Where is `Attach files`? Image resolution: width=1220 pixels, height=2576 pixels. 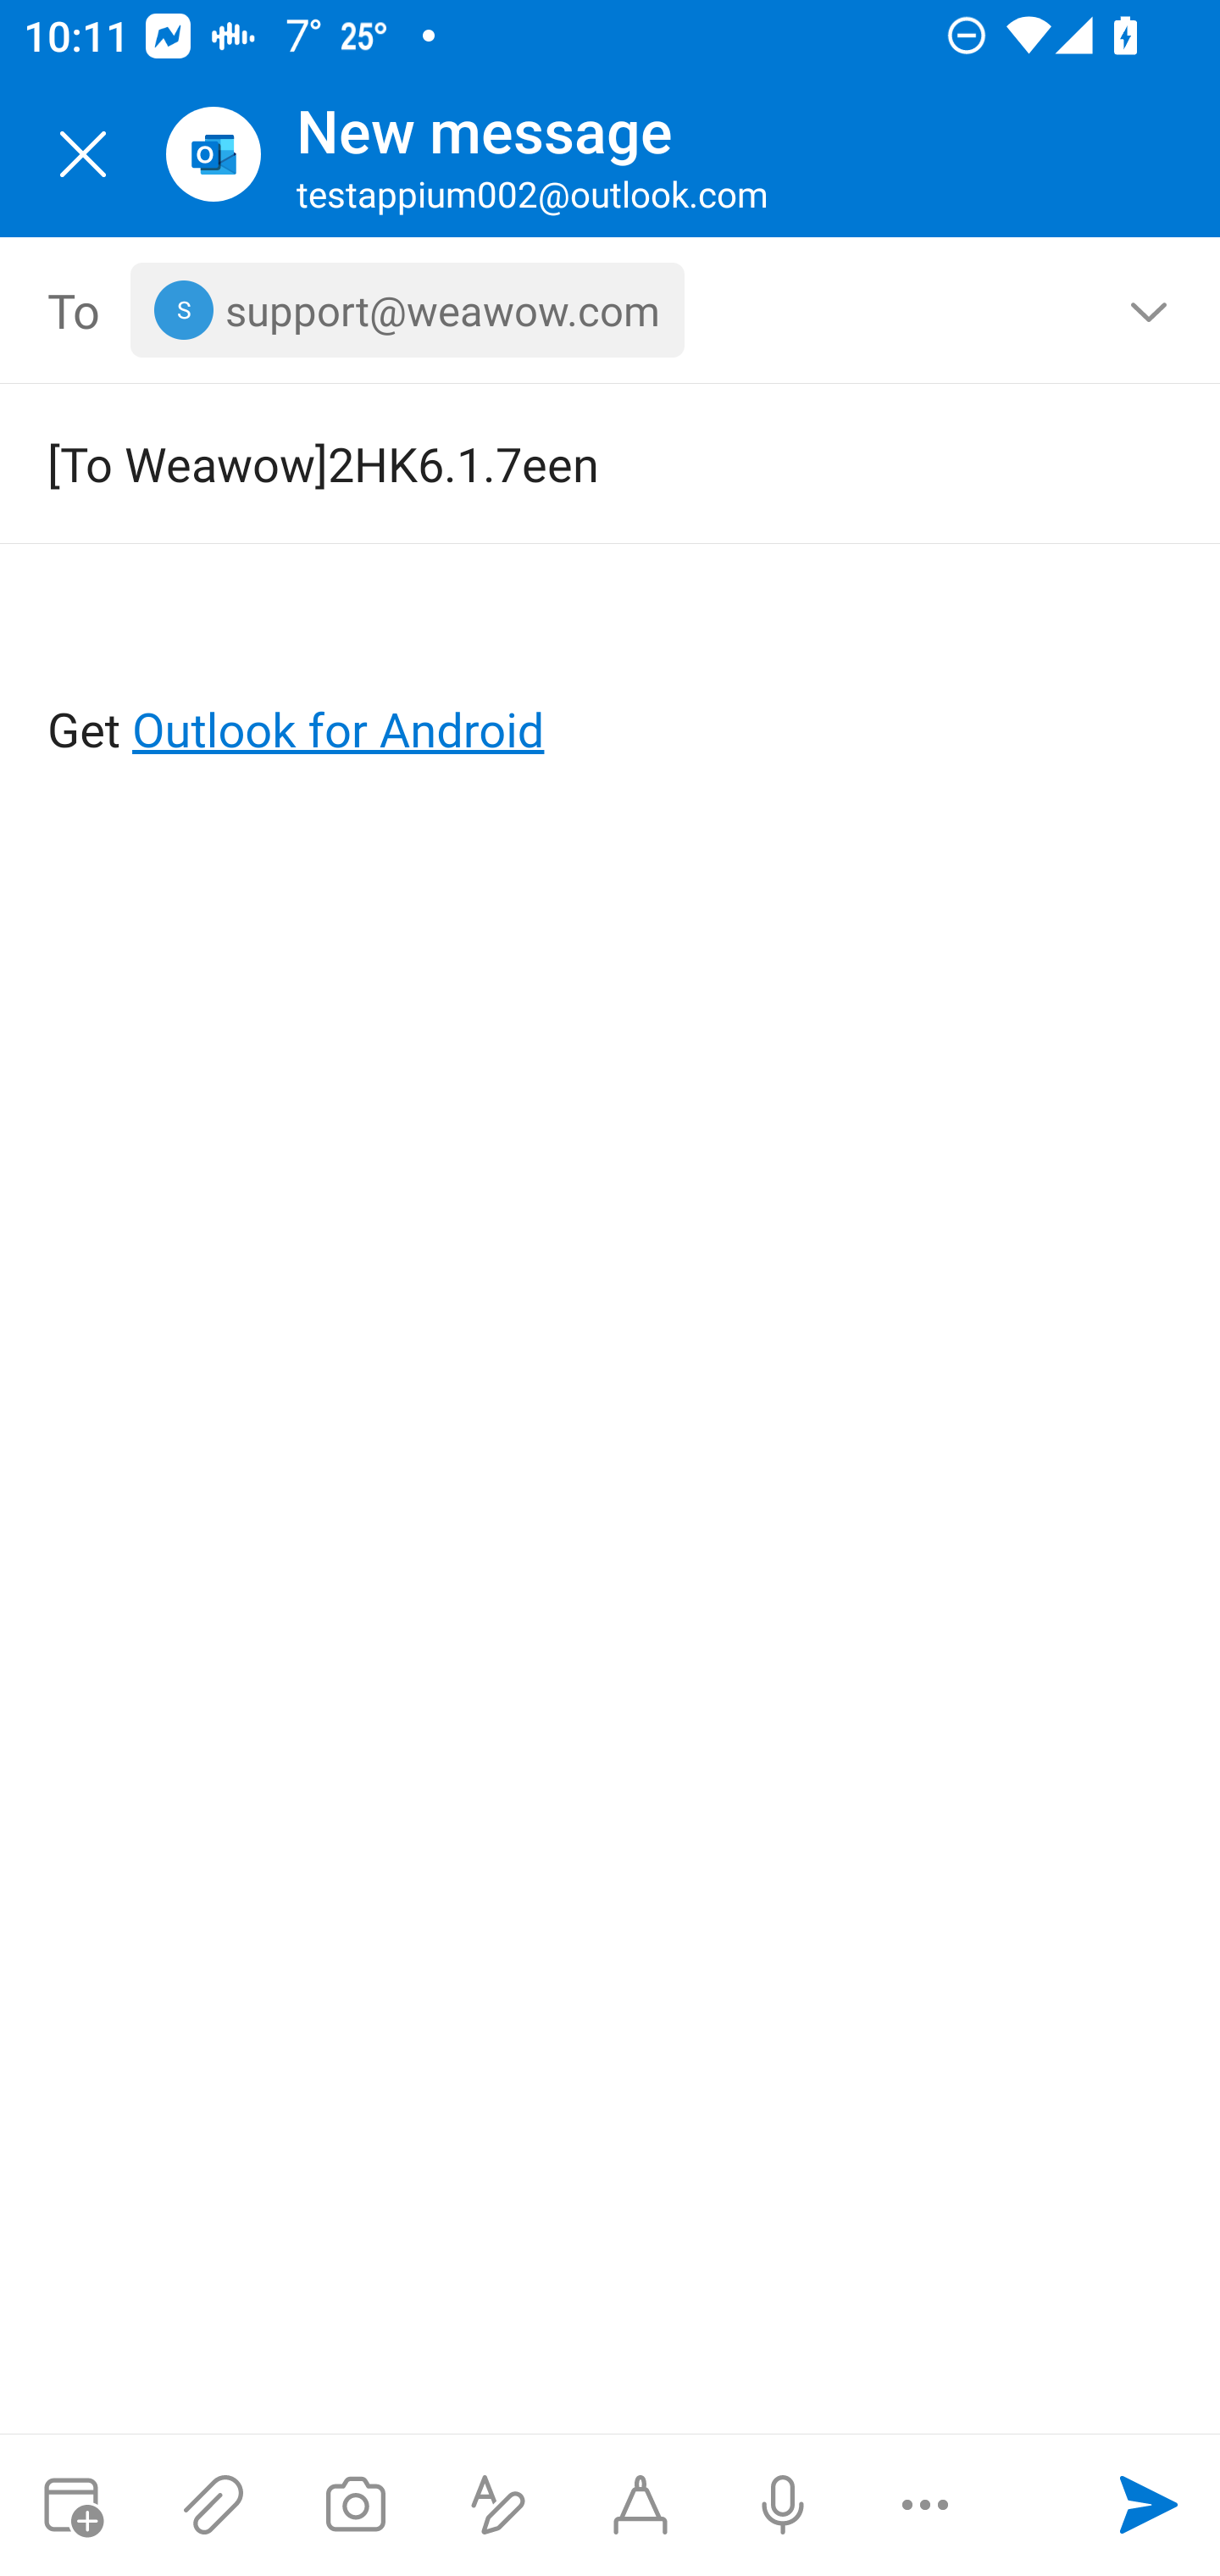 Attach files is located at coordinates (213, 2505).